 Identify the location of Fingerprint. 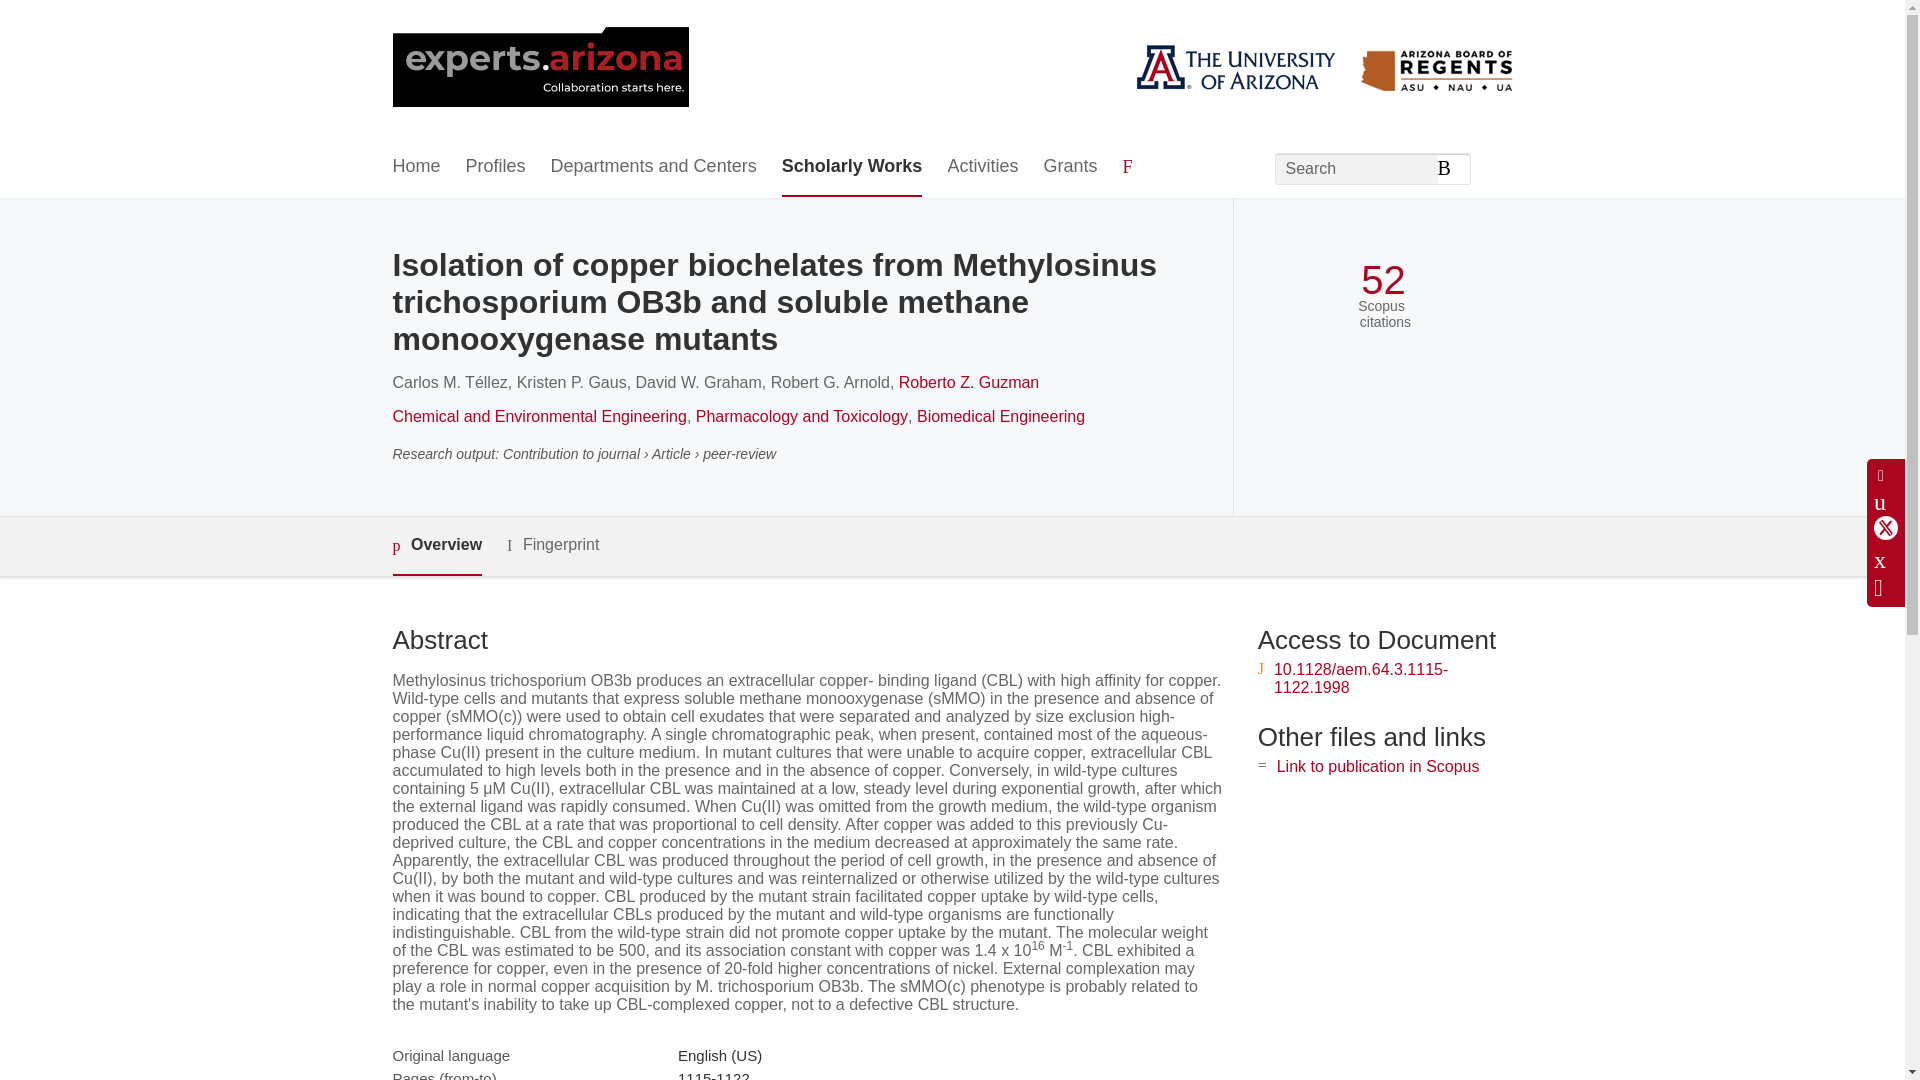
(552, 545).